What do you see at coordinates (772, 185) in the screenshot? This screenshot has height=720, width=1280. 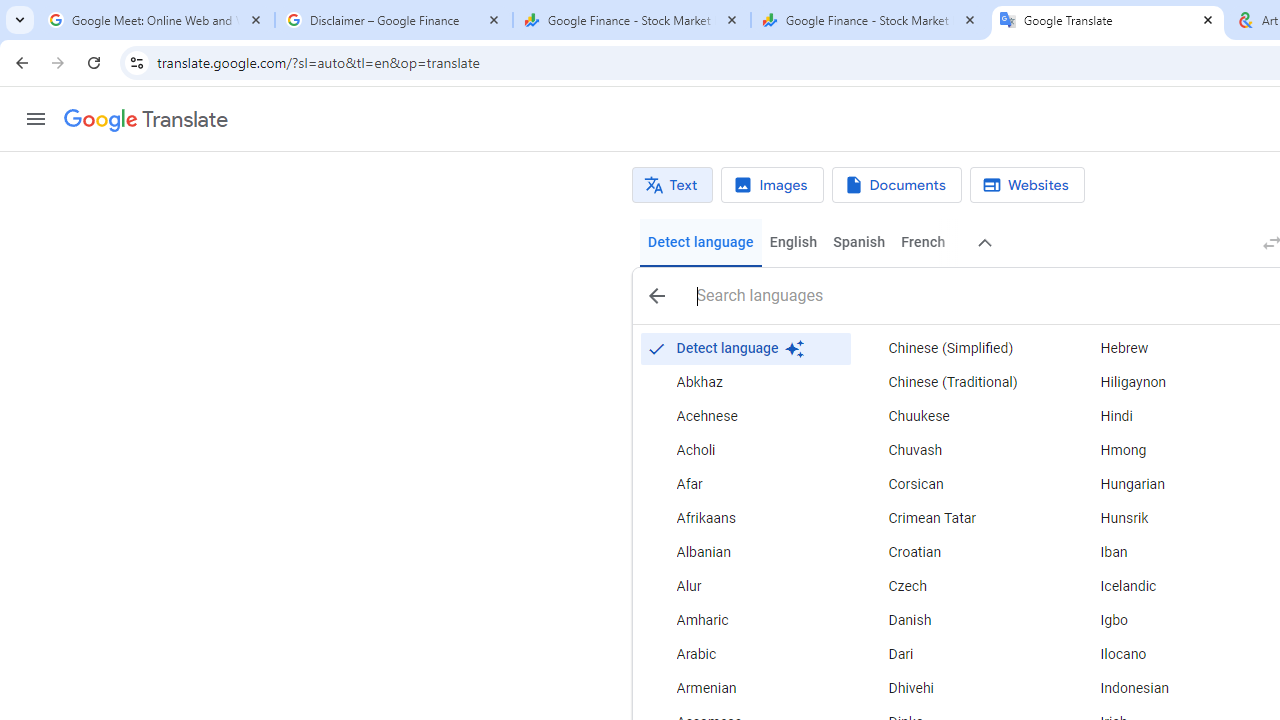 I see `Image translation` at bounding box center [772, 185].